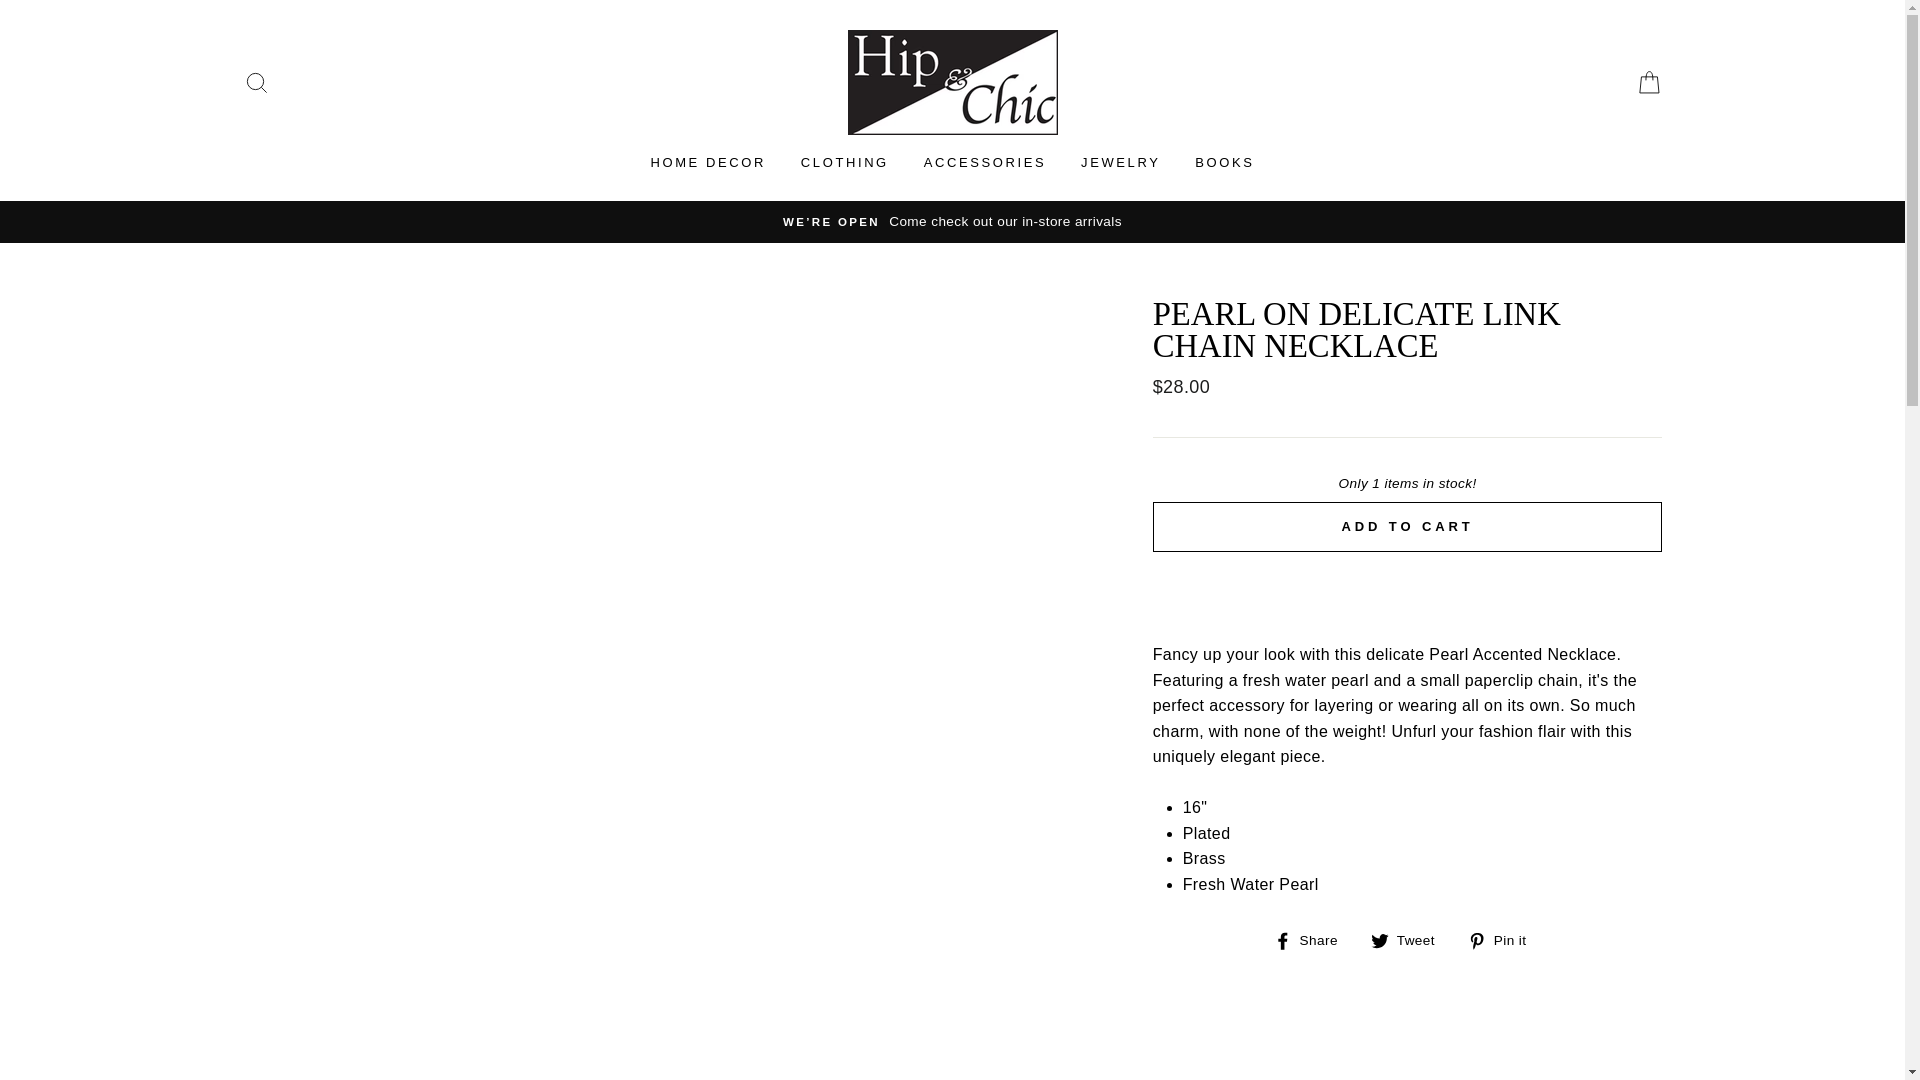 This screenshot has height=1080, width=1920. I want to click on HOME DECOR, so click(1504, 939).